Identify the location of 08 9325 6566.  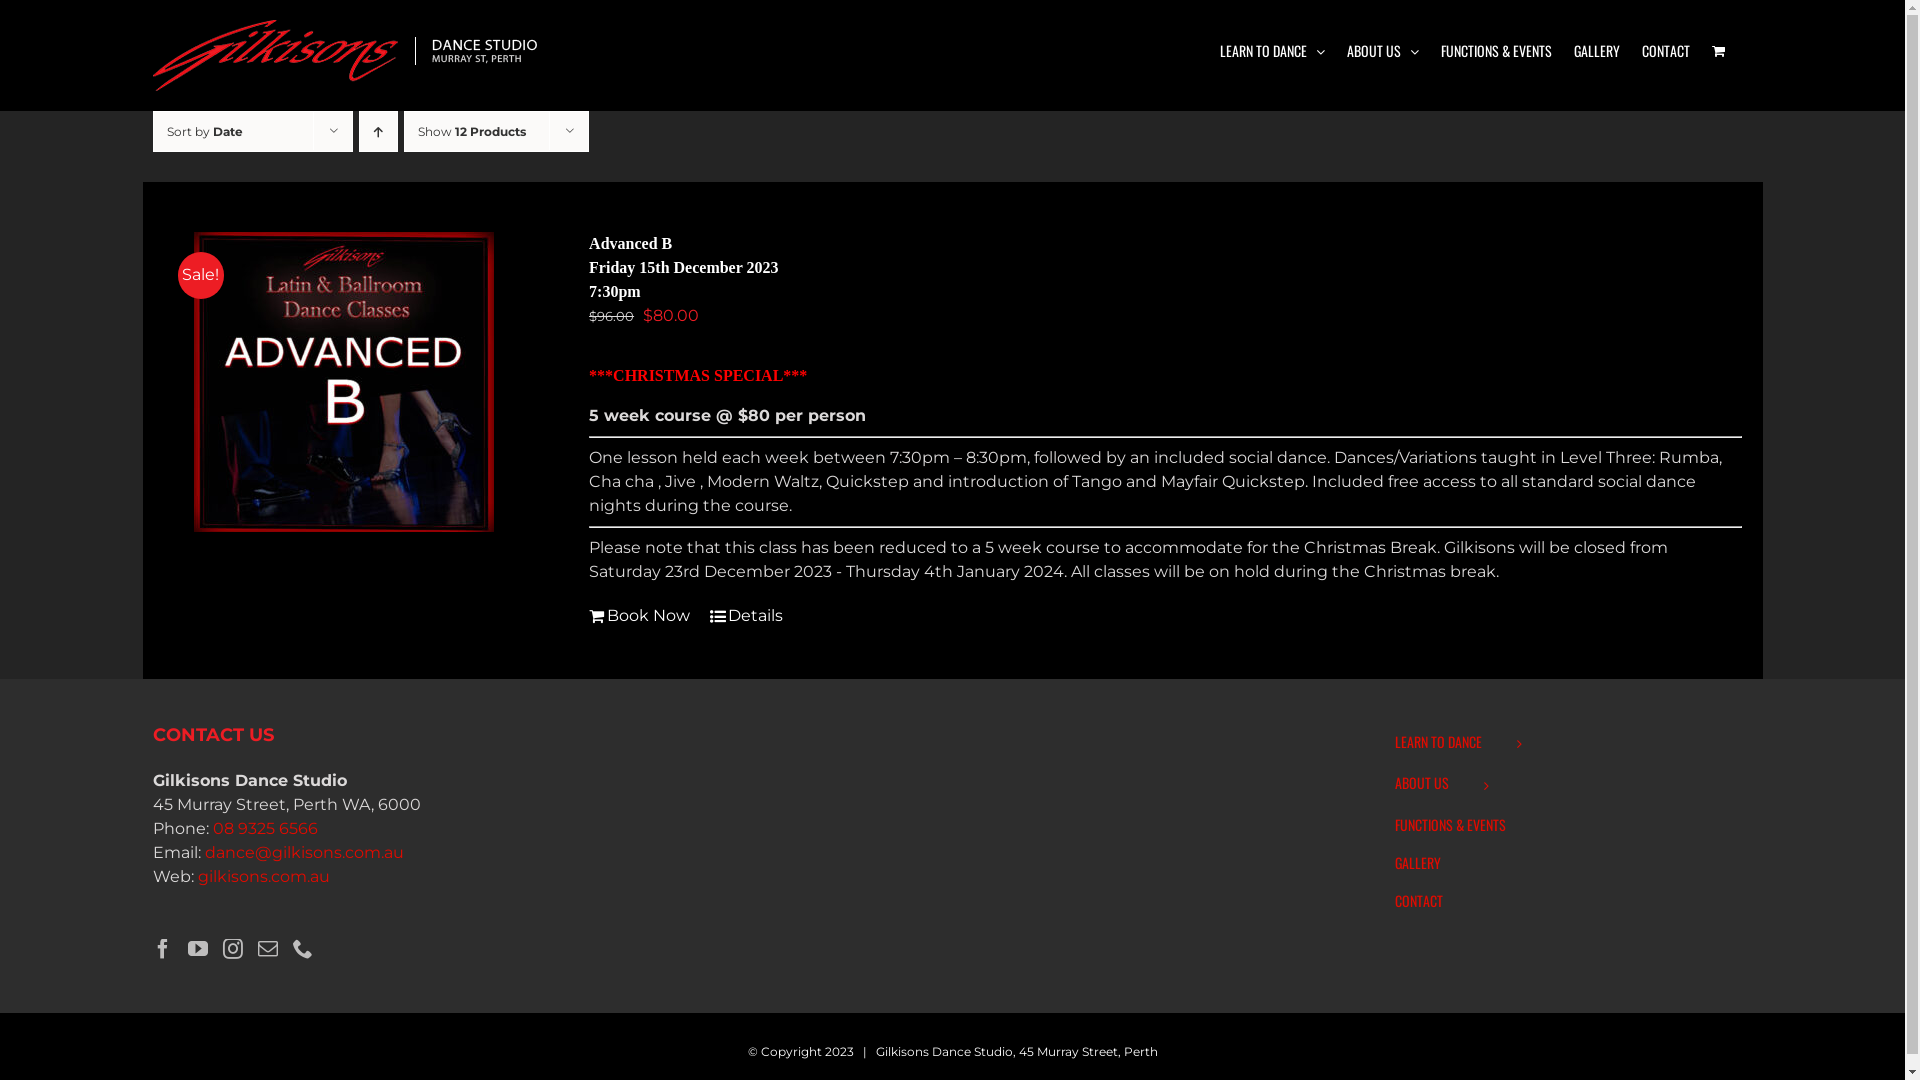
(264, 828).